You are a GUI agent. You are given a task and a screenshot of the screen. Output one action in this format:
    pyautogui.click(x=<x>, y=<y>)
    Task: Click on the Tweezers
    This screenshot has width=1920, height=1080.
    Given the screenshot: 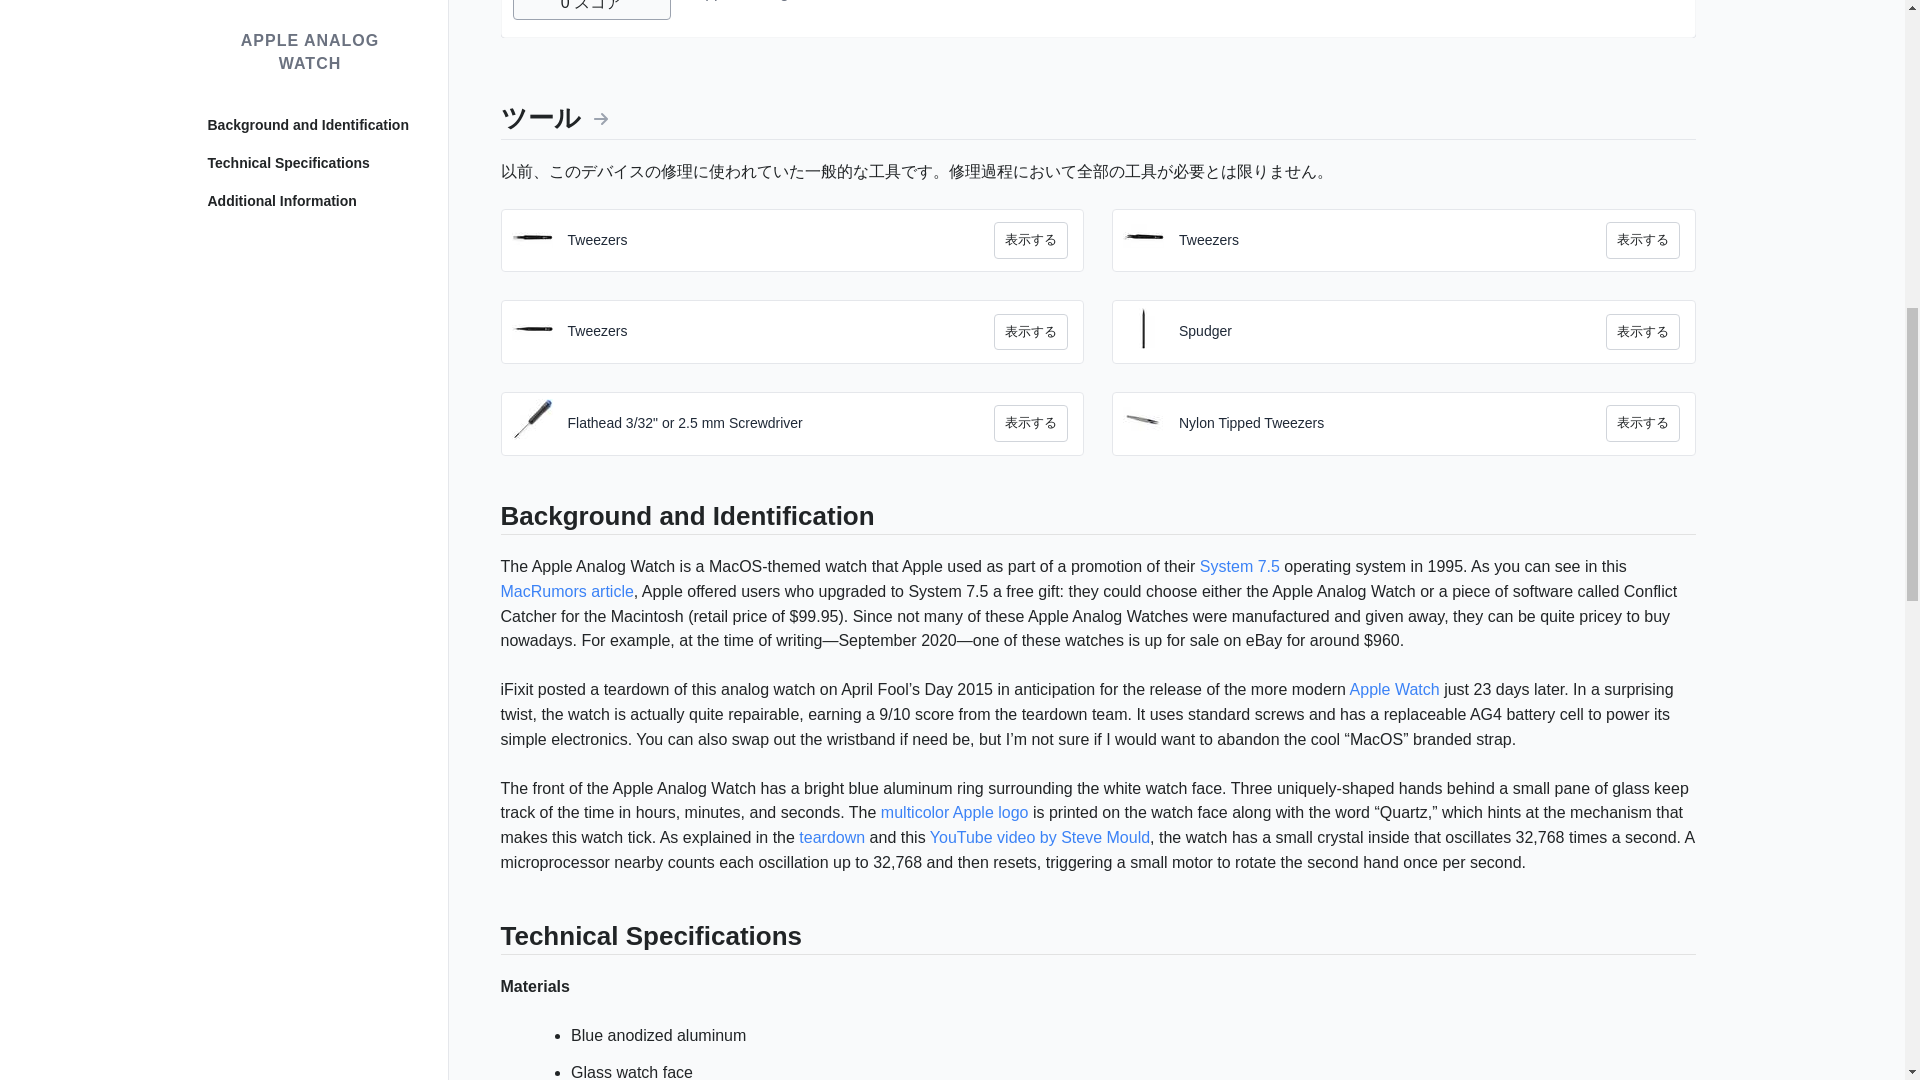 What is the action you would take?
    pyautogui.click(x=781, y=240)
    